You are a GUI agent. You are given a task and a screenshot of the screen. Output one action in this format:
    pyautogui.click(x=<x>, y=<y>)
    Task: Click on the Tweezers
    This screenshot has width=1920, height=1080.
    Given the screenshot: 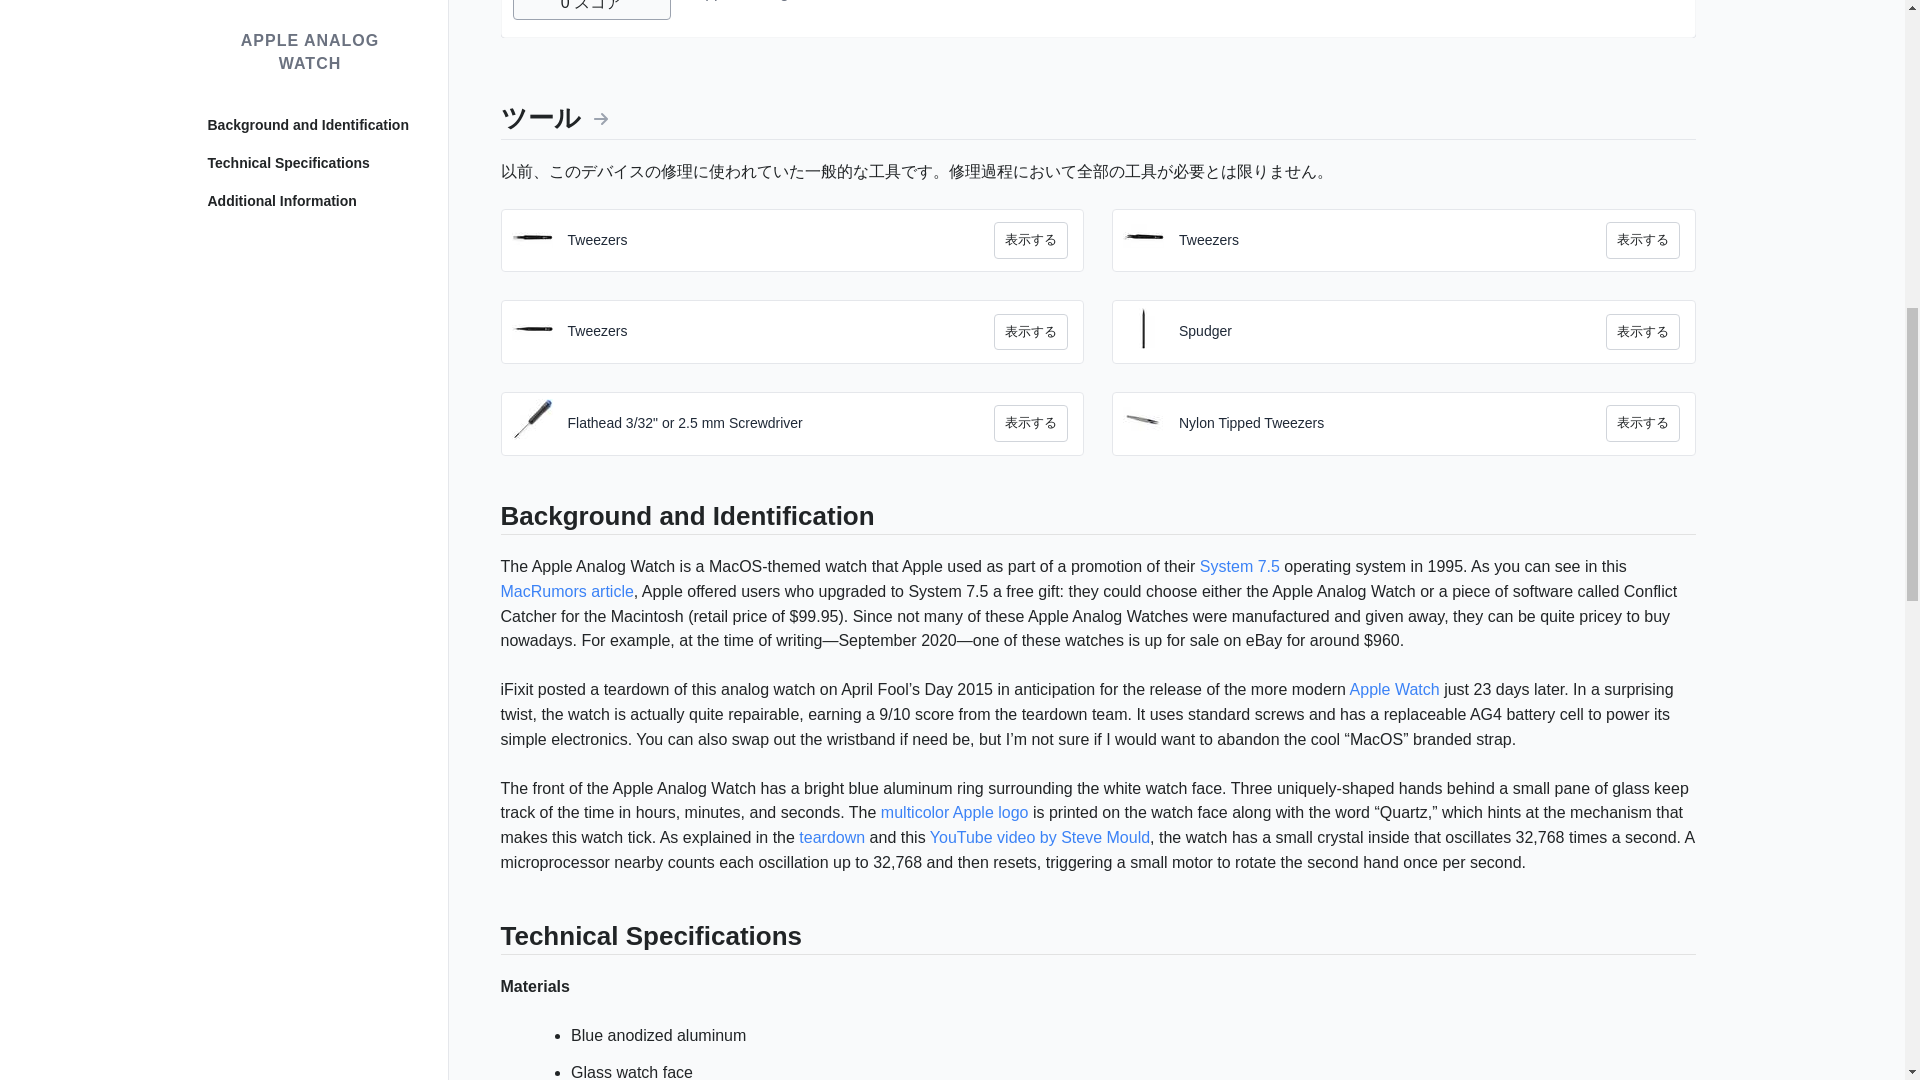 What is the action you would take?
    pyautogui.click(x=781, y=240)
    